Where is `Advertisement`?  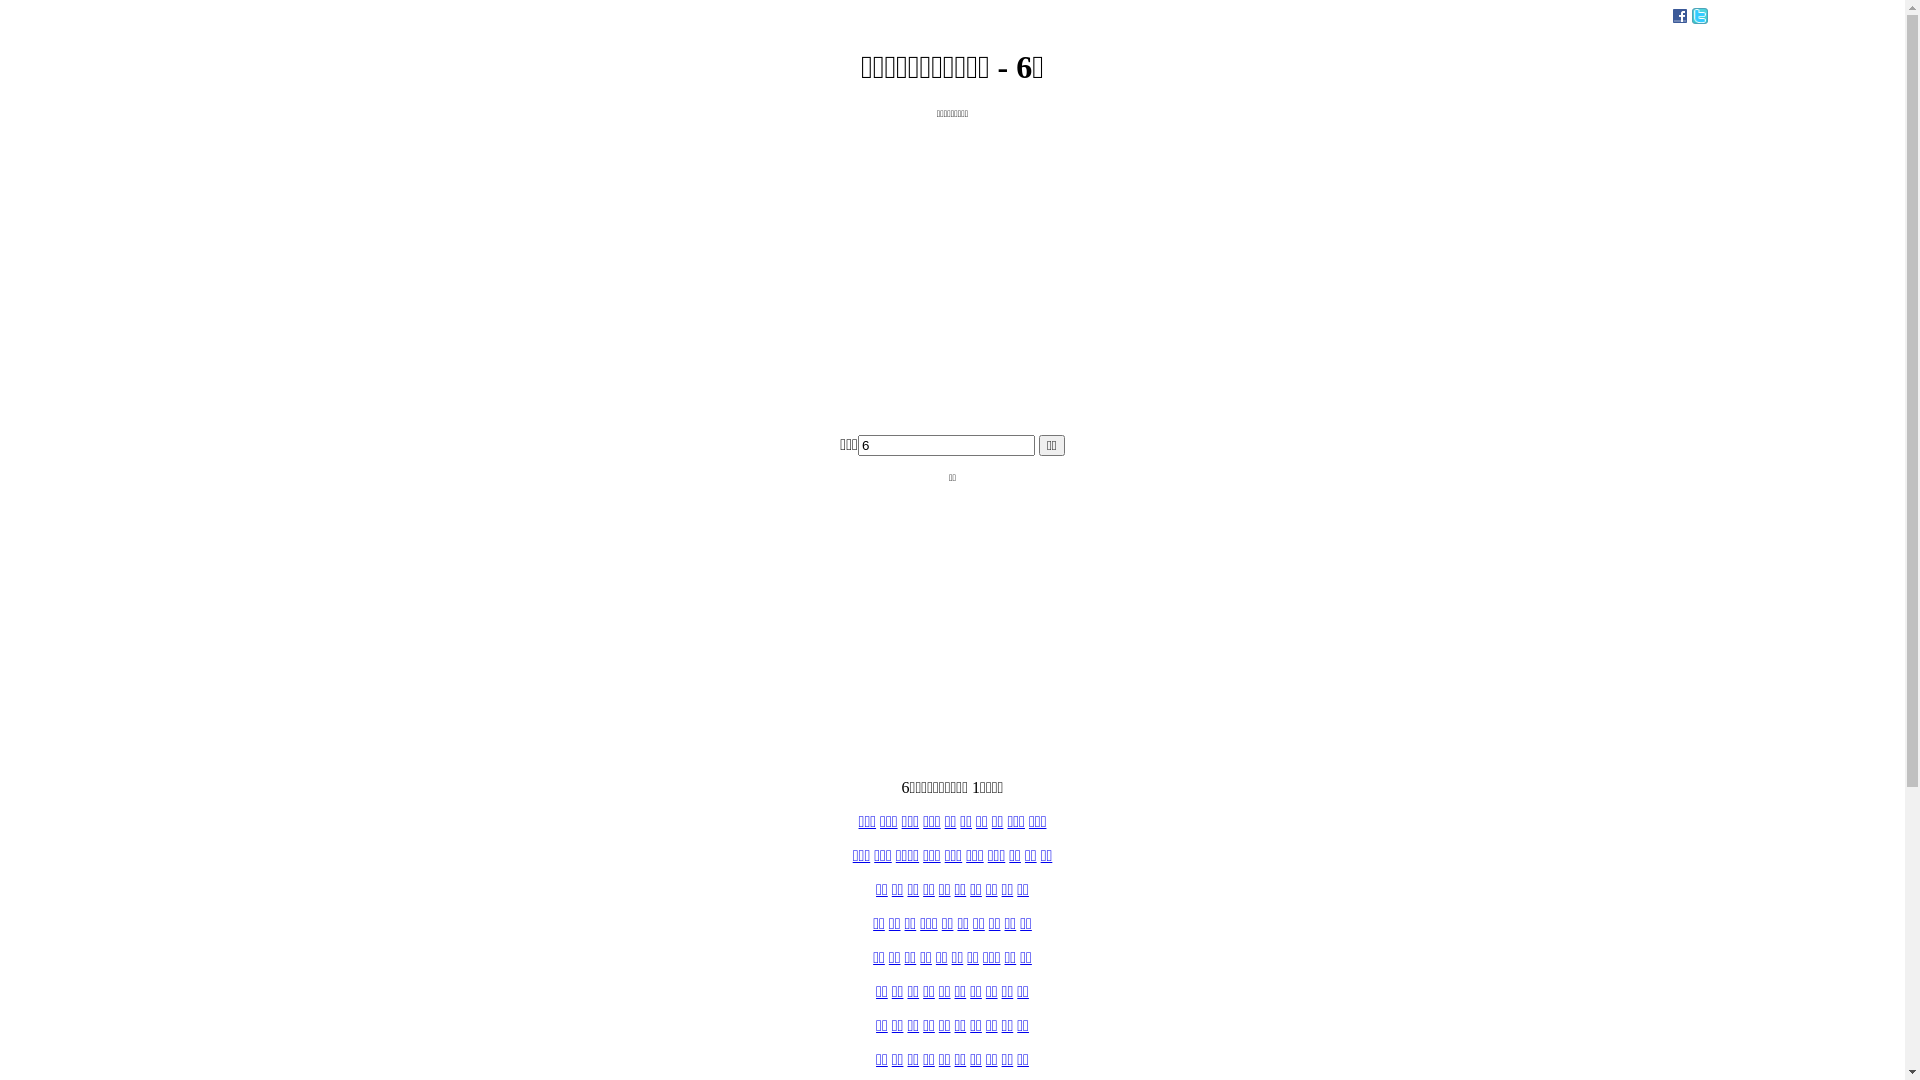 Advertisement is located at coordinates (952, 623).